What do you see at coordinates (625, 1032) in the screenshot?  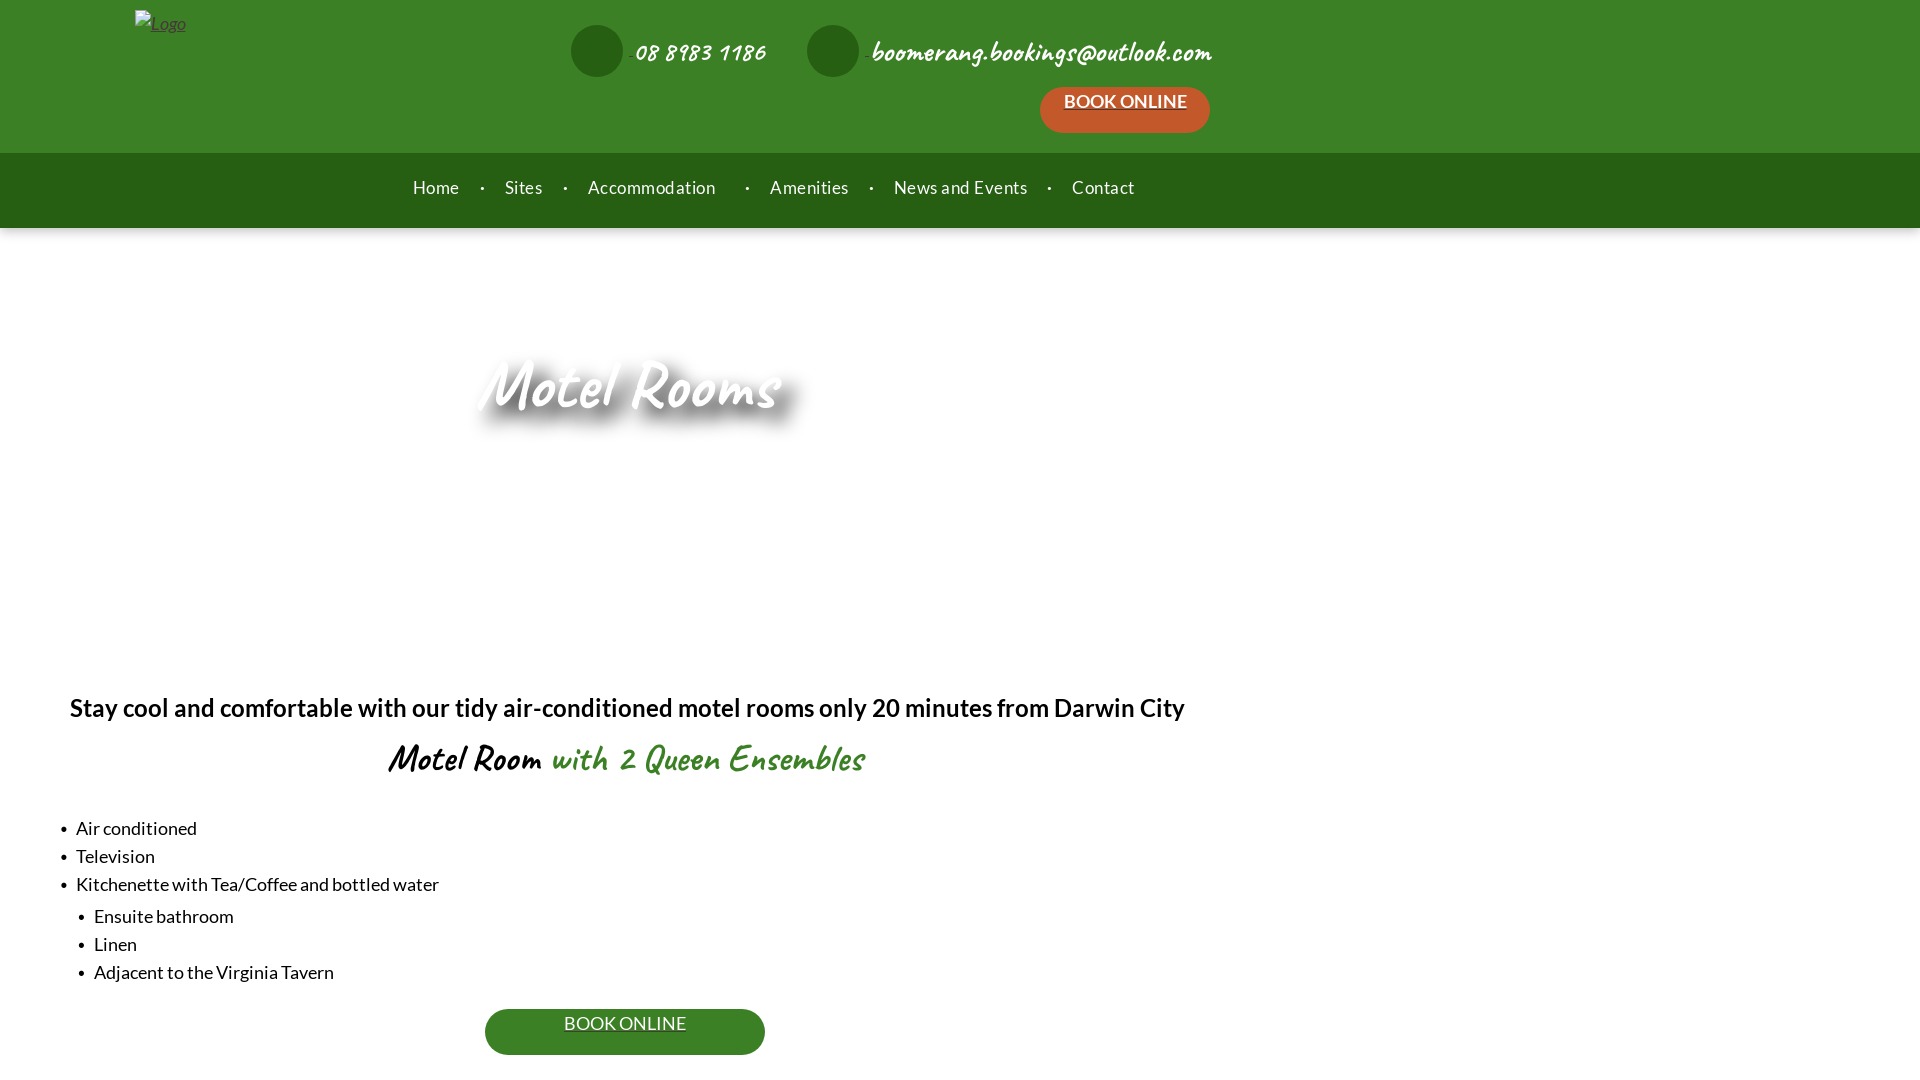 I see `BOOK ONLINE` at bounding box center [625, 1032].